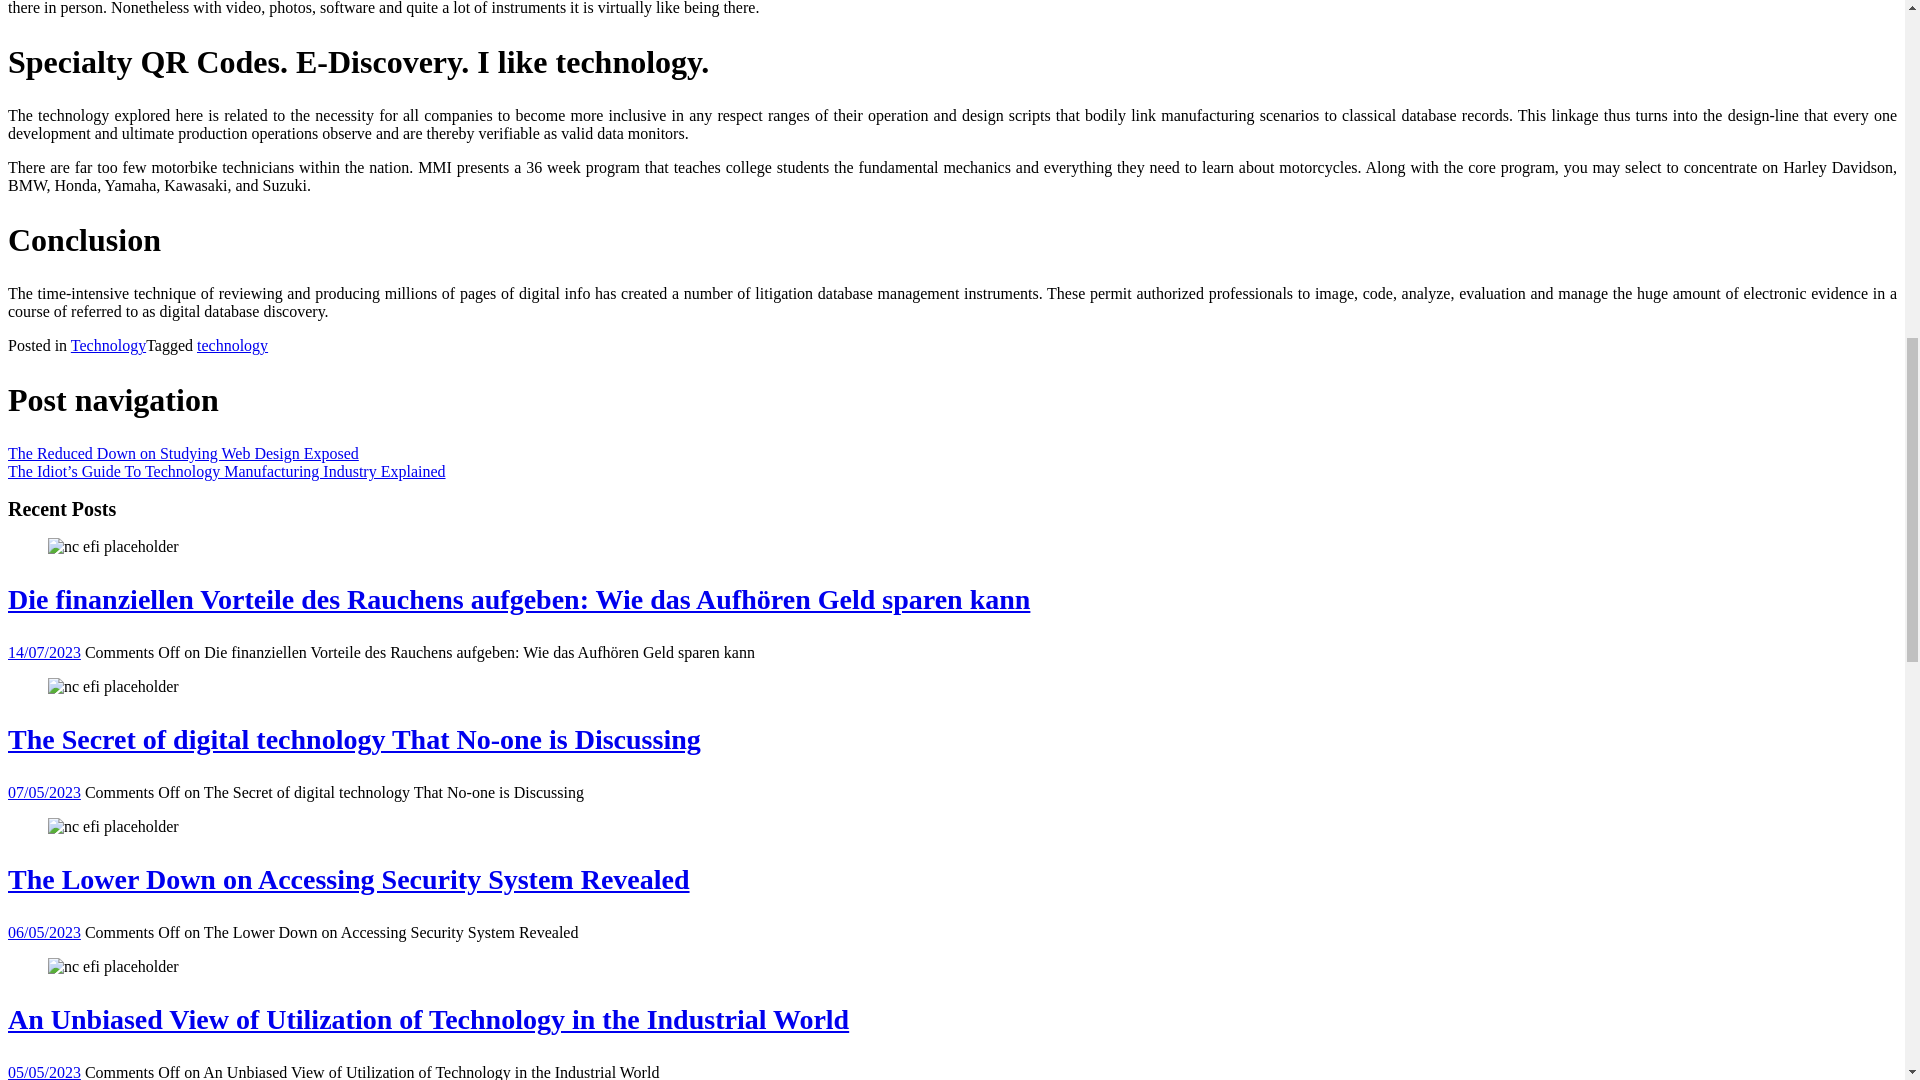 The width and height of the screenshot is (1920, 1080). Describe the element at coordinates (232, 345) in the screenshot. I see `technology` at that location.